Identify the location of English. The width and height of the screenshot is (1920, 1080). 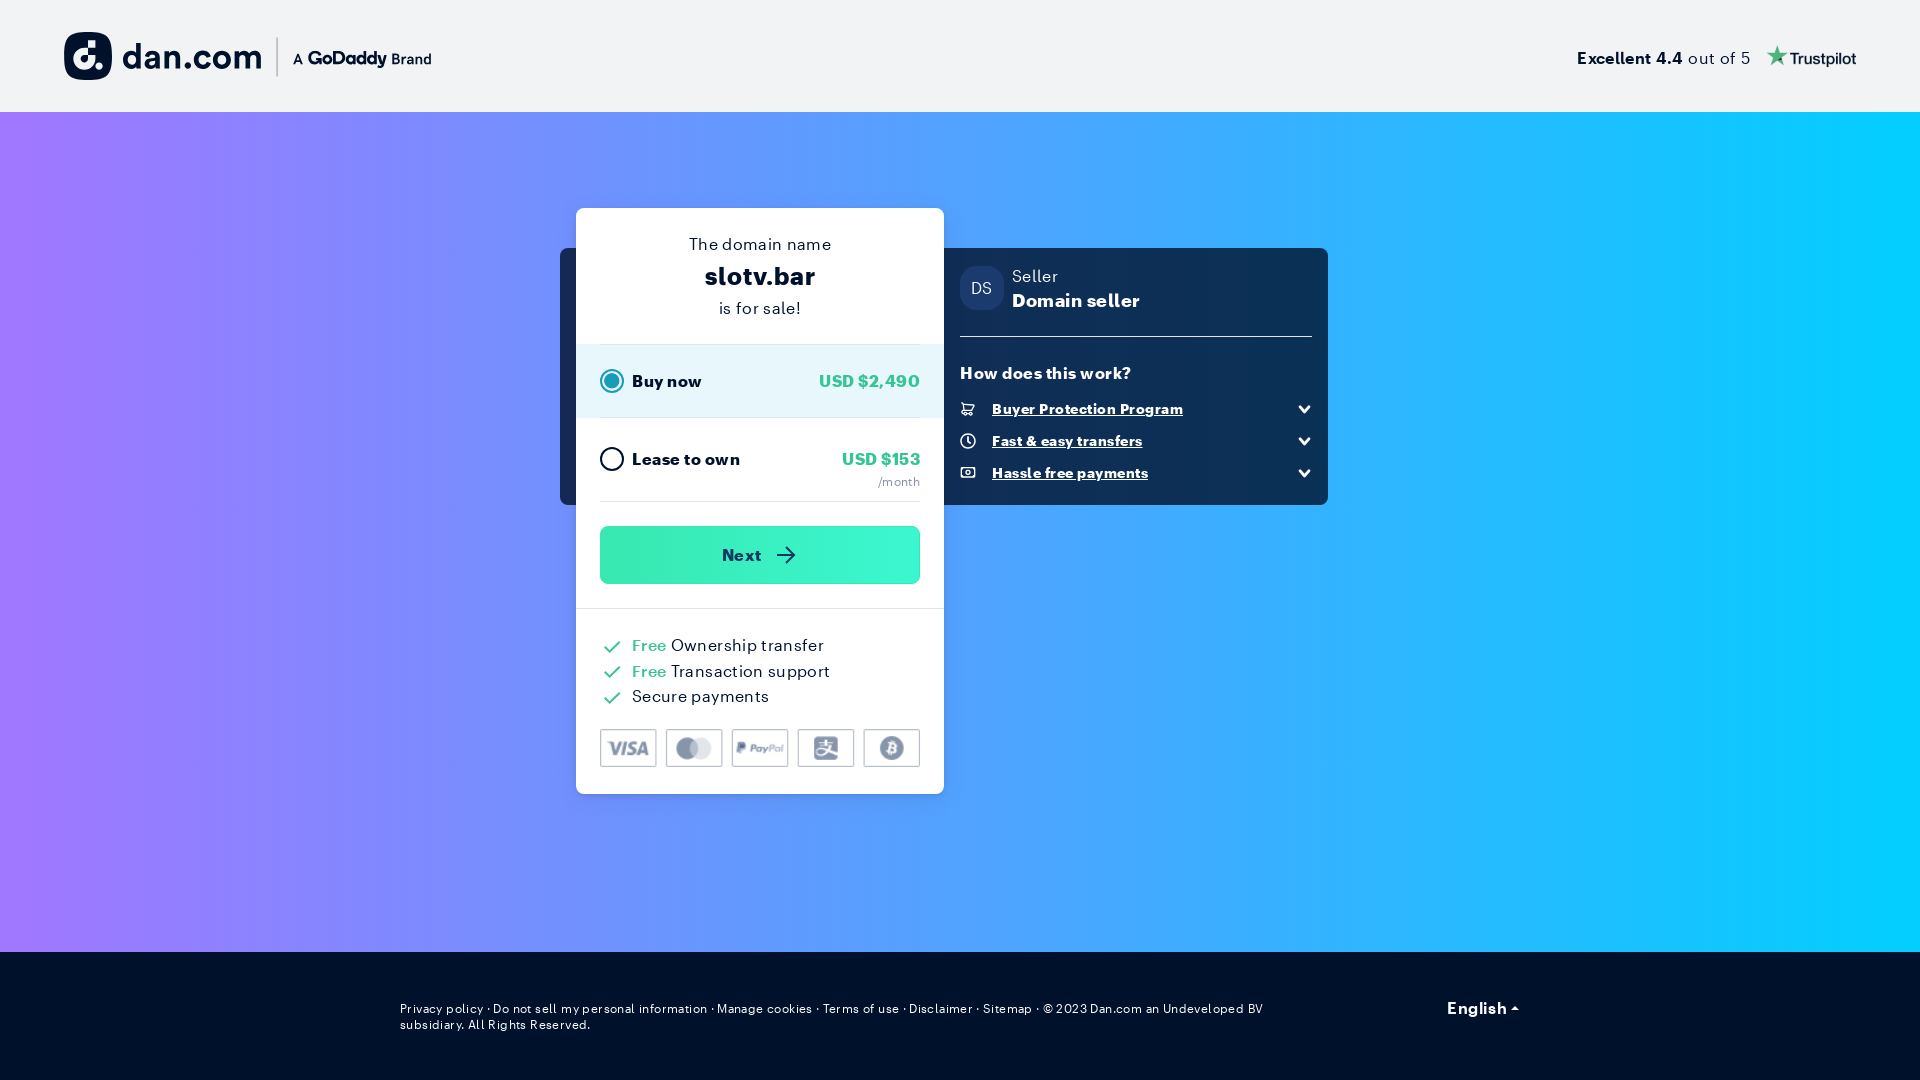
(1483, 1008).